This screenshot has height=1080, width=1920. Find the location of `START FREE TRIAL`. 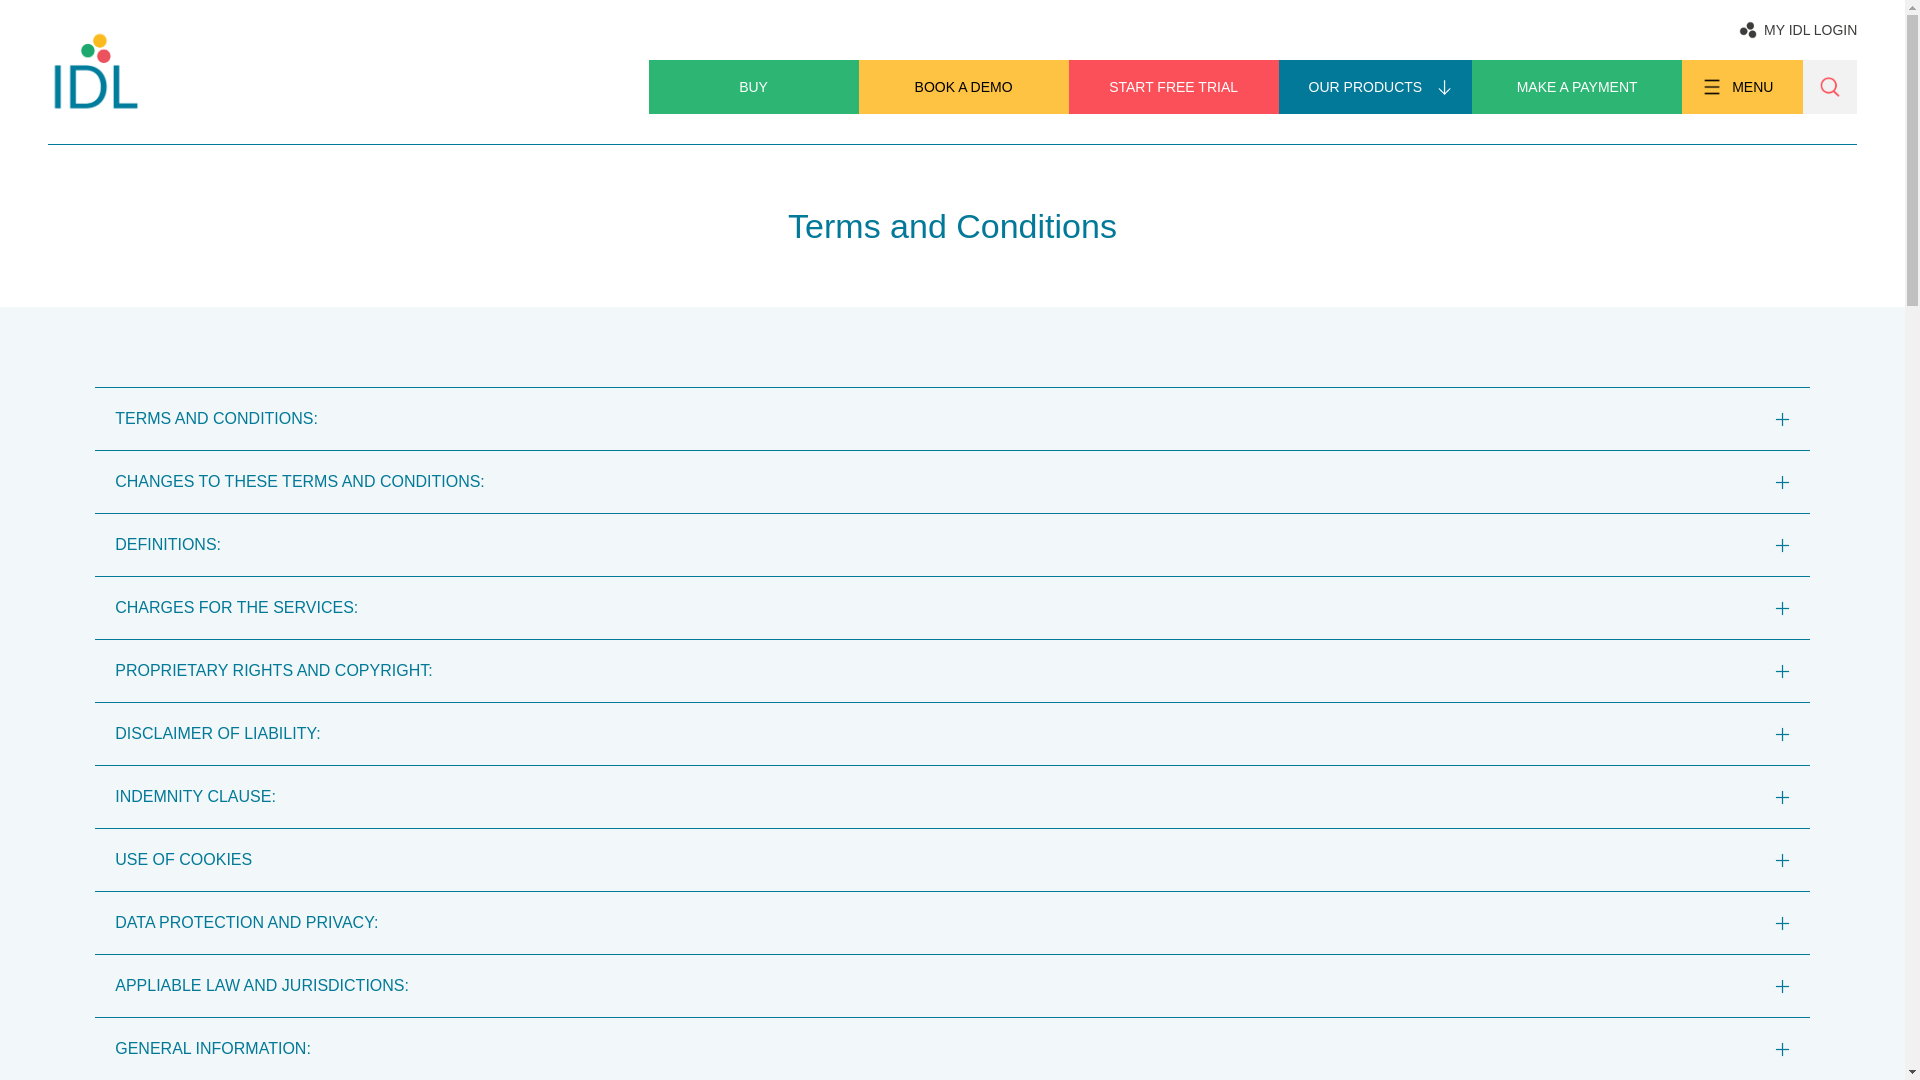

START FREE TRIAL is located at coordinates (1174, 87).